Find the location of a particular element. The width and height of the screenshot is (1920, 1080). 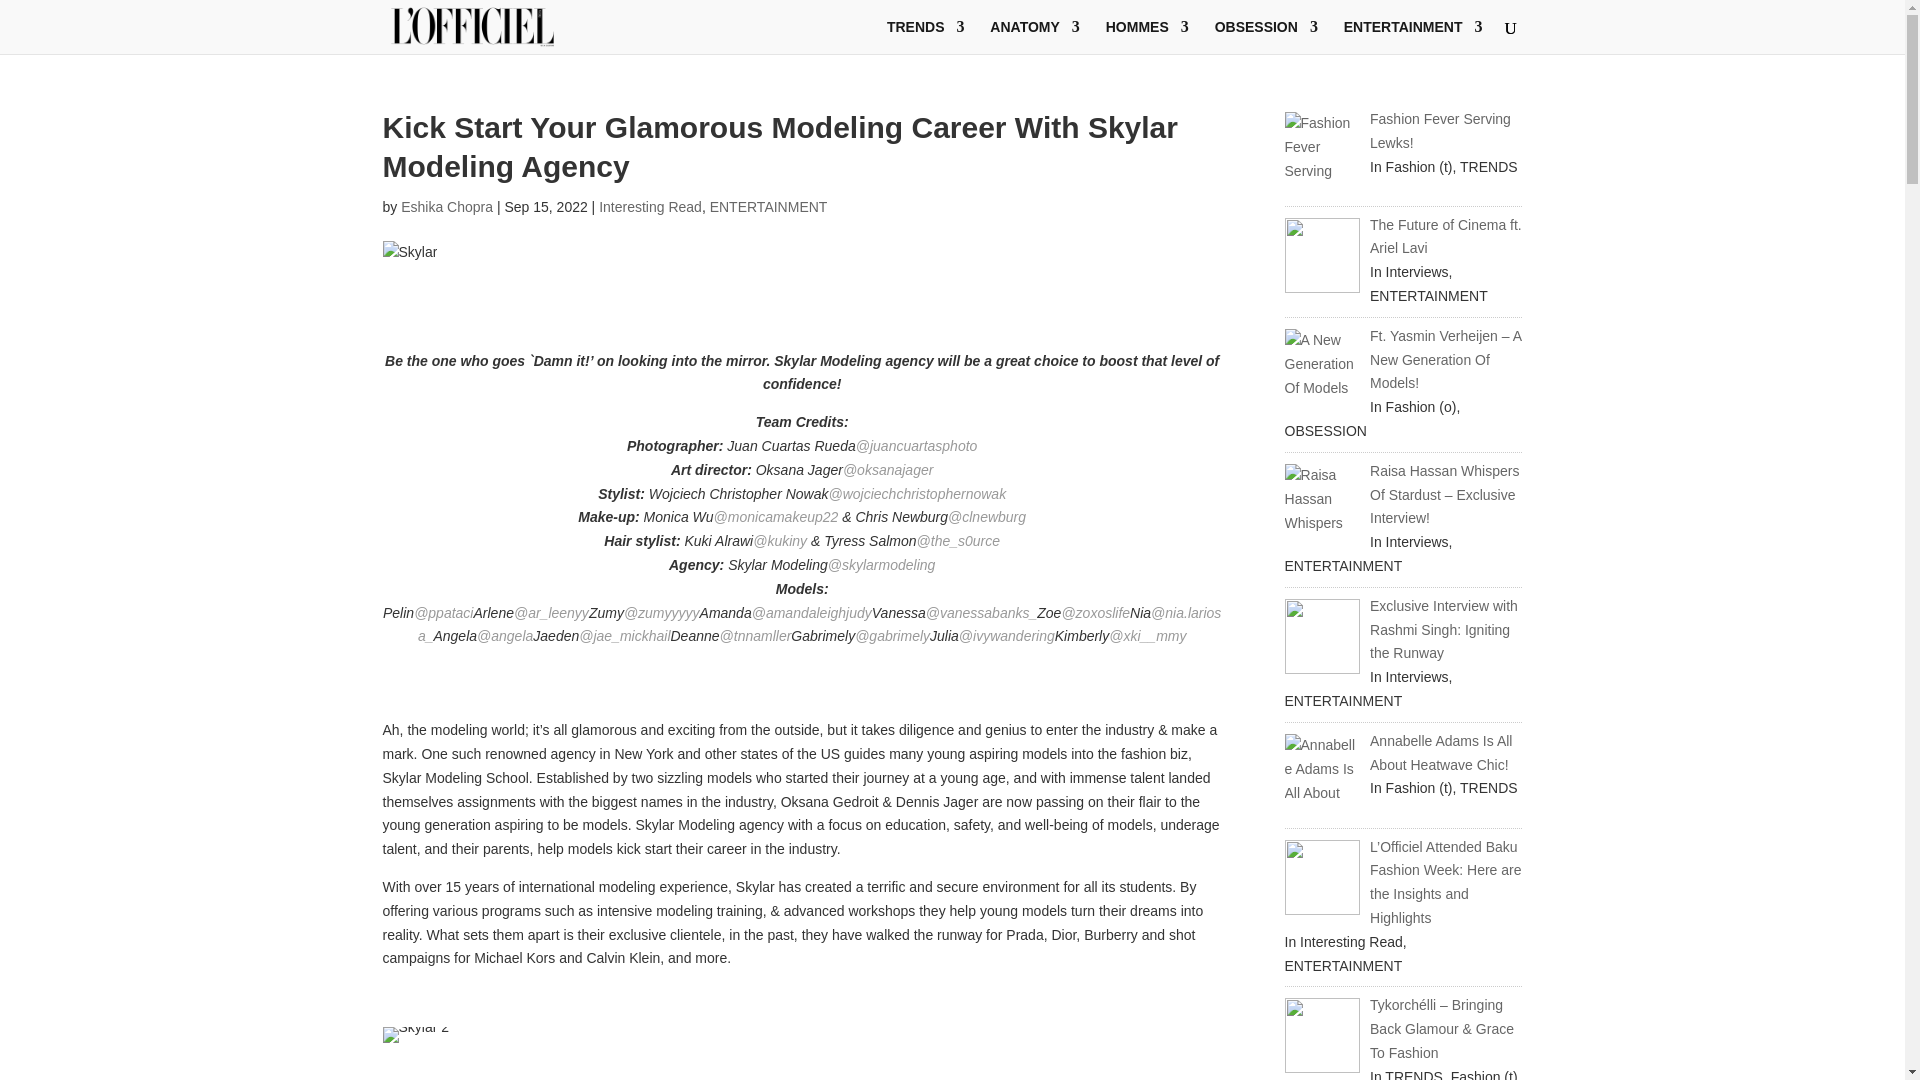

Posts by Eshika Chopra is located at coordinates (447, 206).